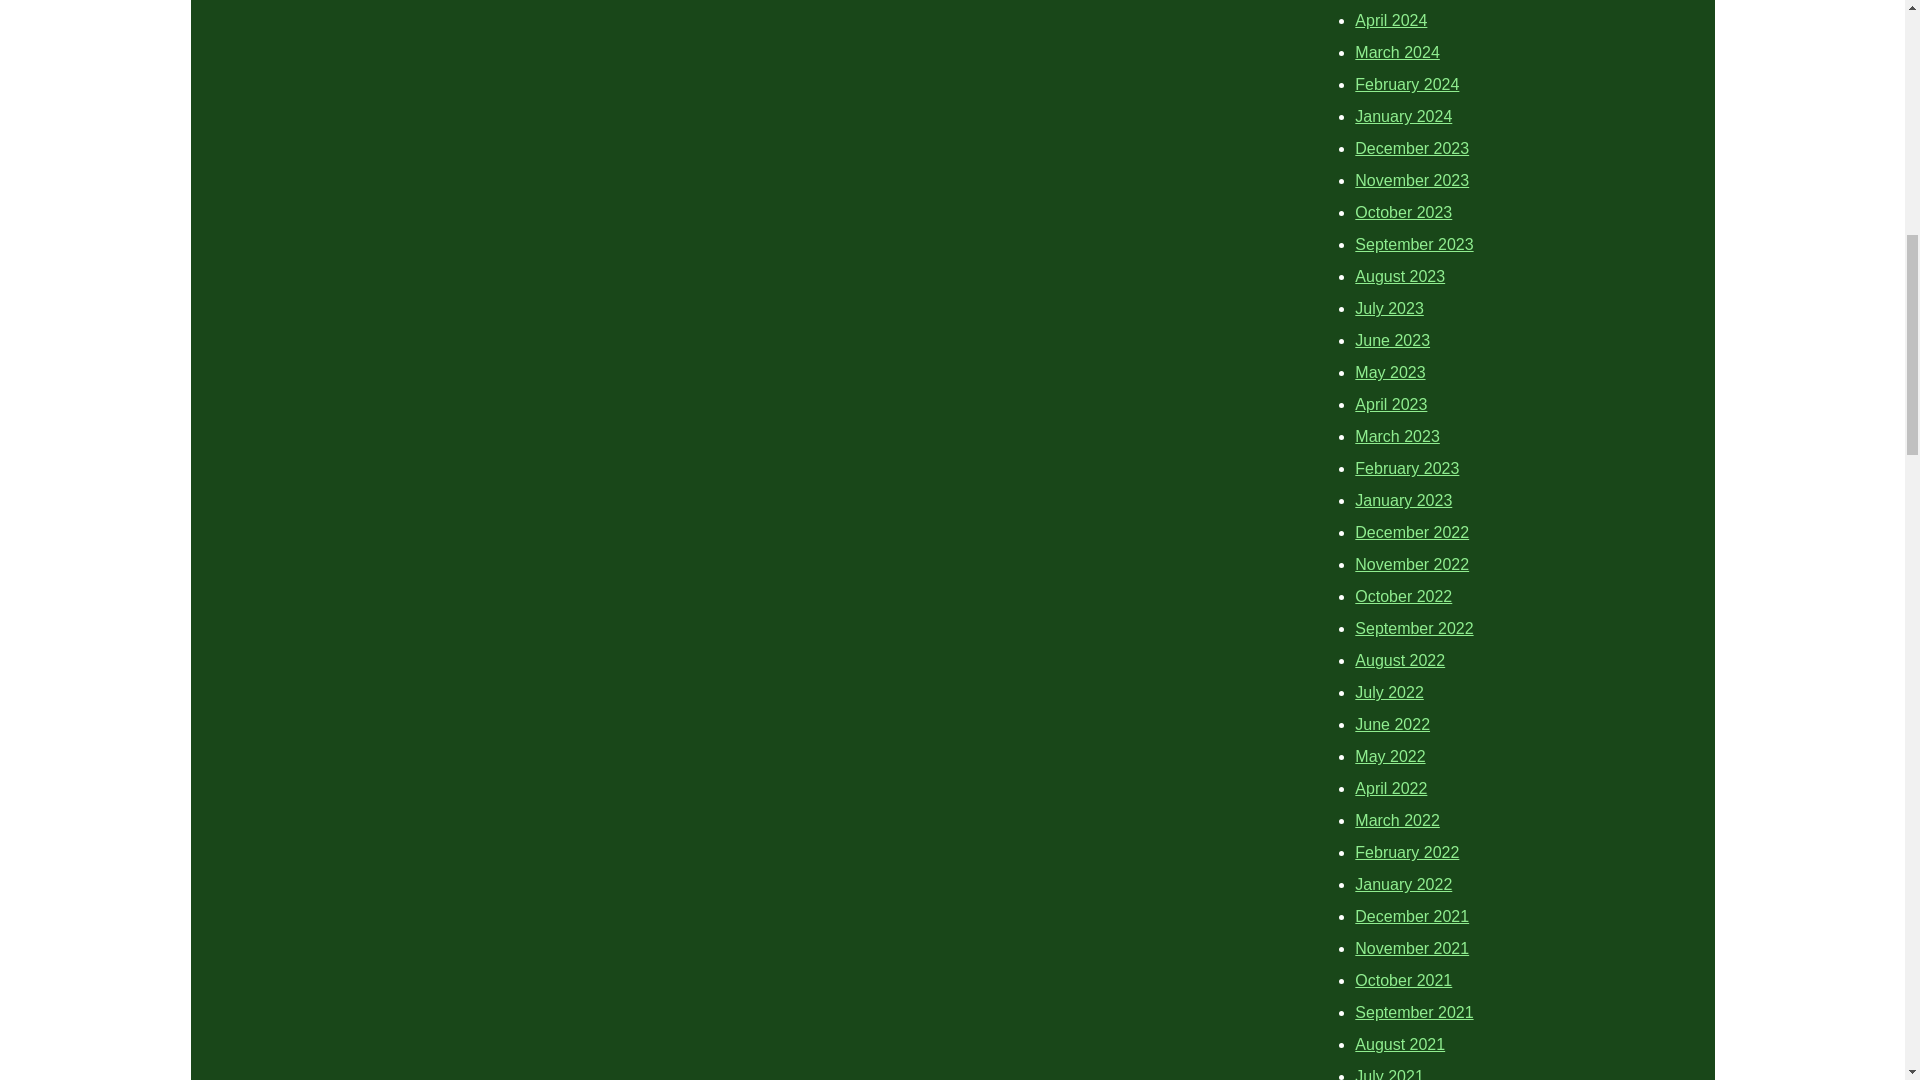 The width and height of the screenshot is (1920, 1080). I want to click on May 2023, so click(1390, 372).